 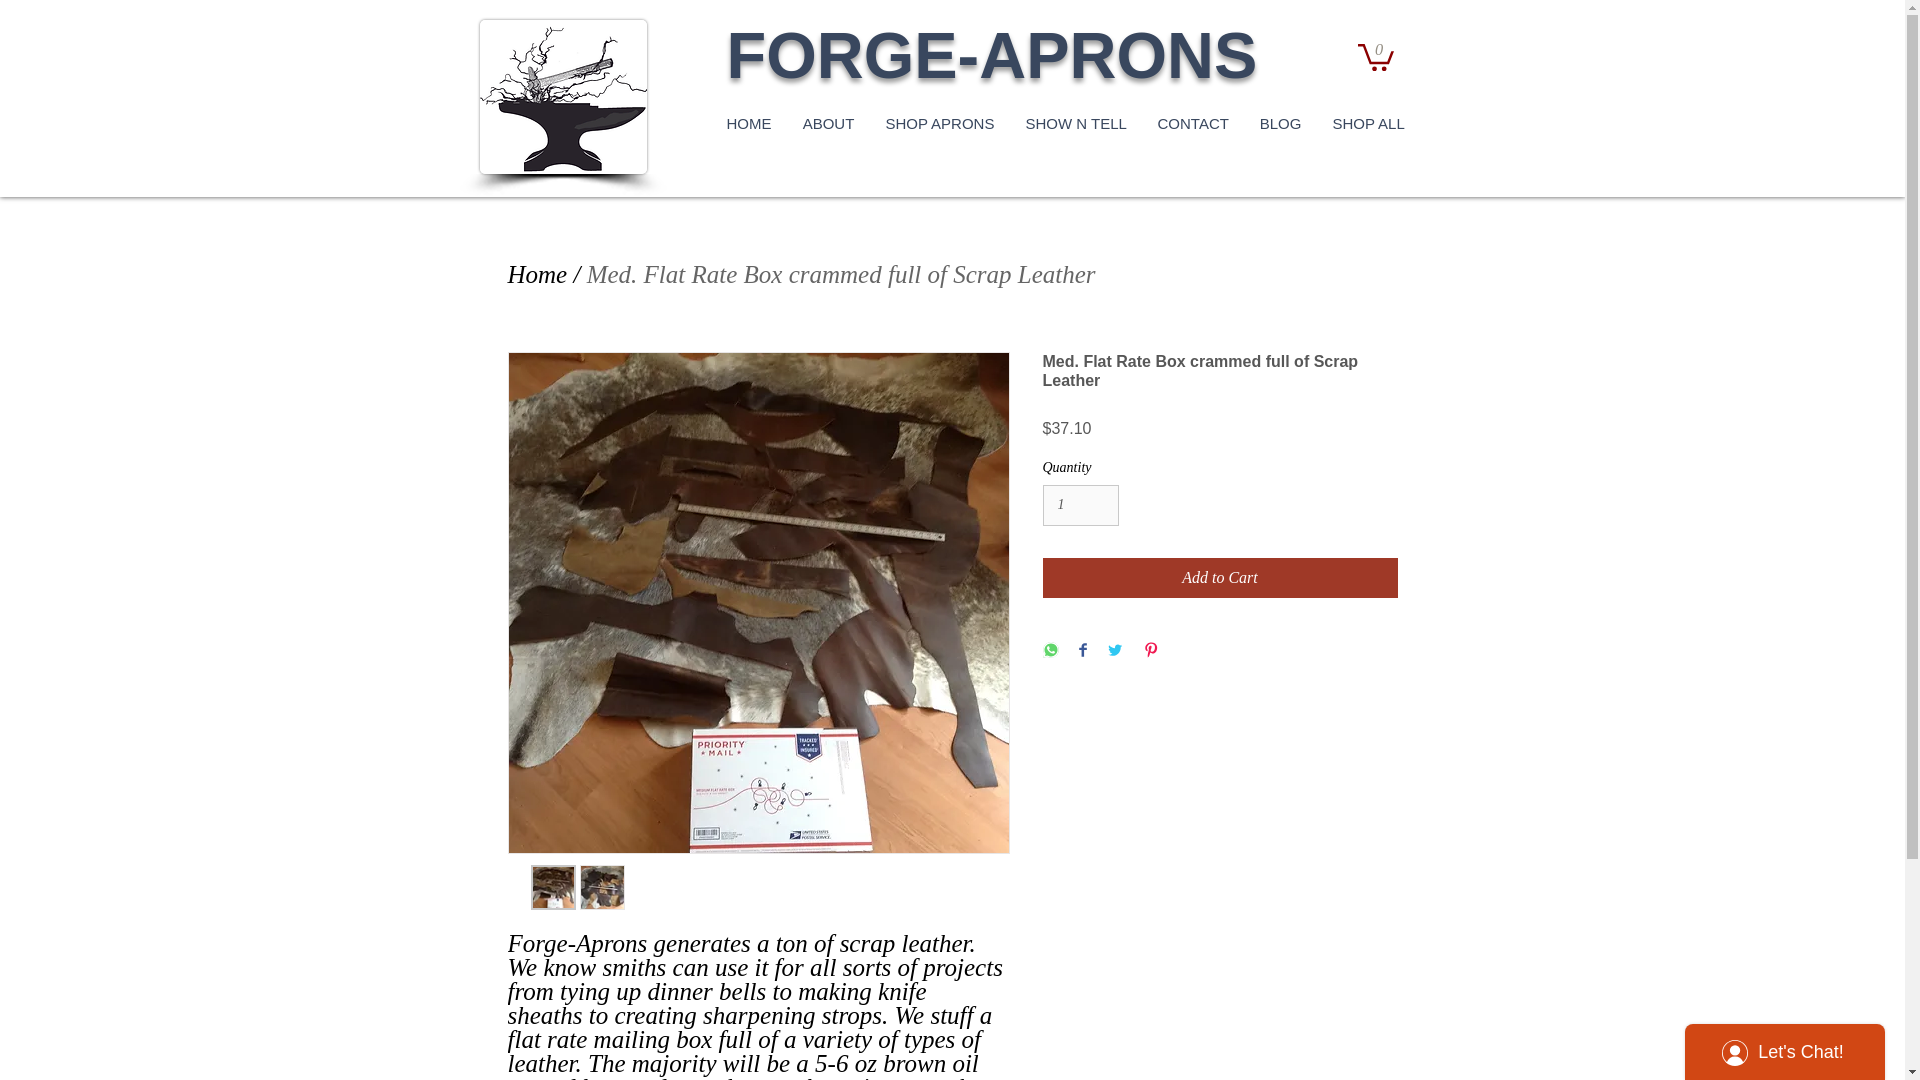 I want to click on SHOW N TELL, so click(x=1076, y=124).